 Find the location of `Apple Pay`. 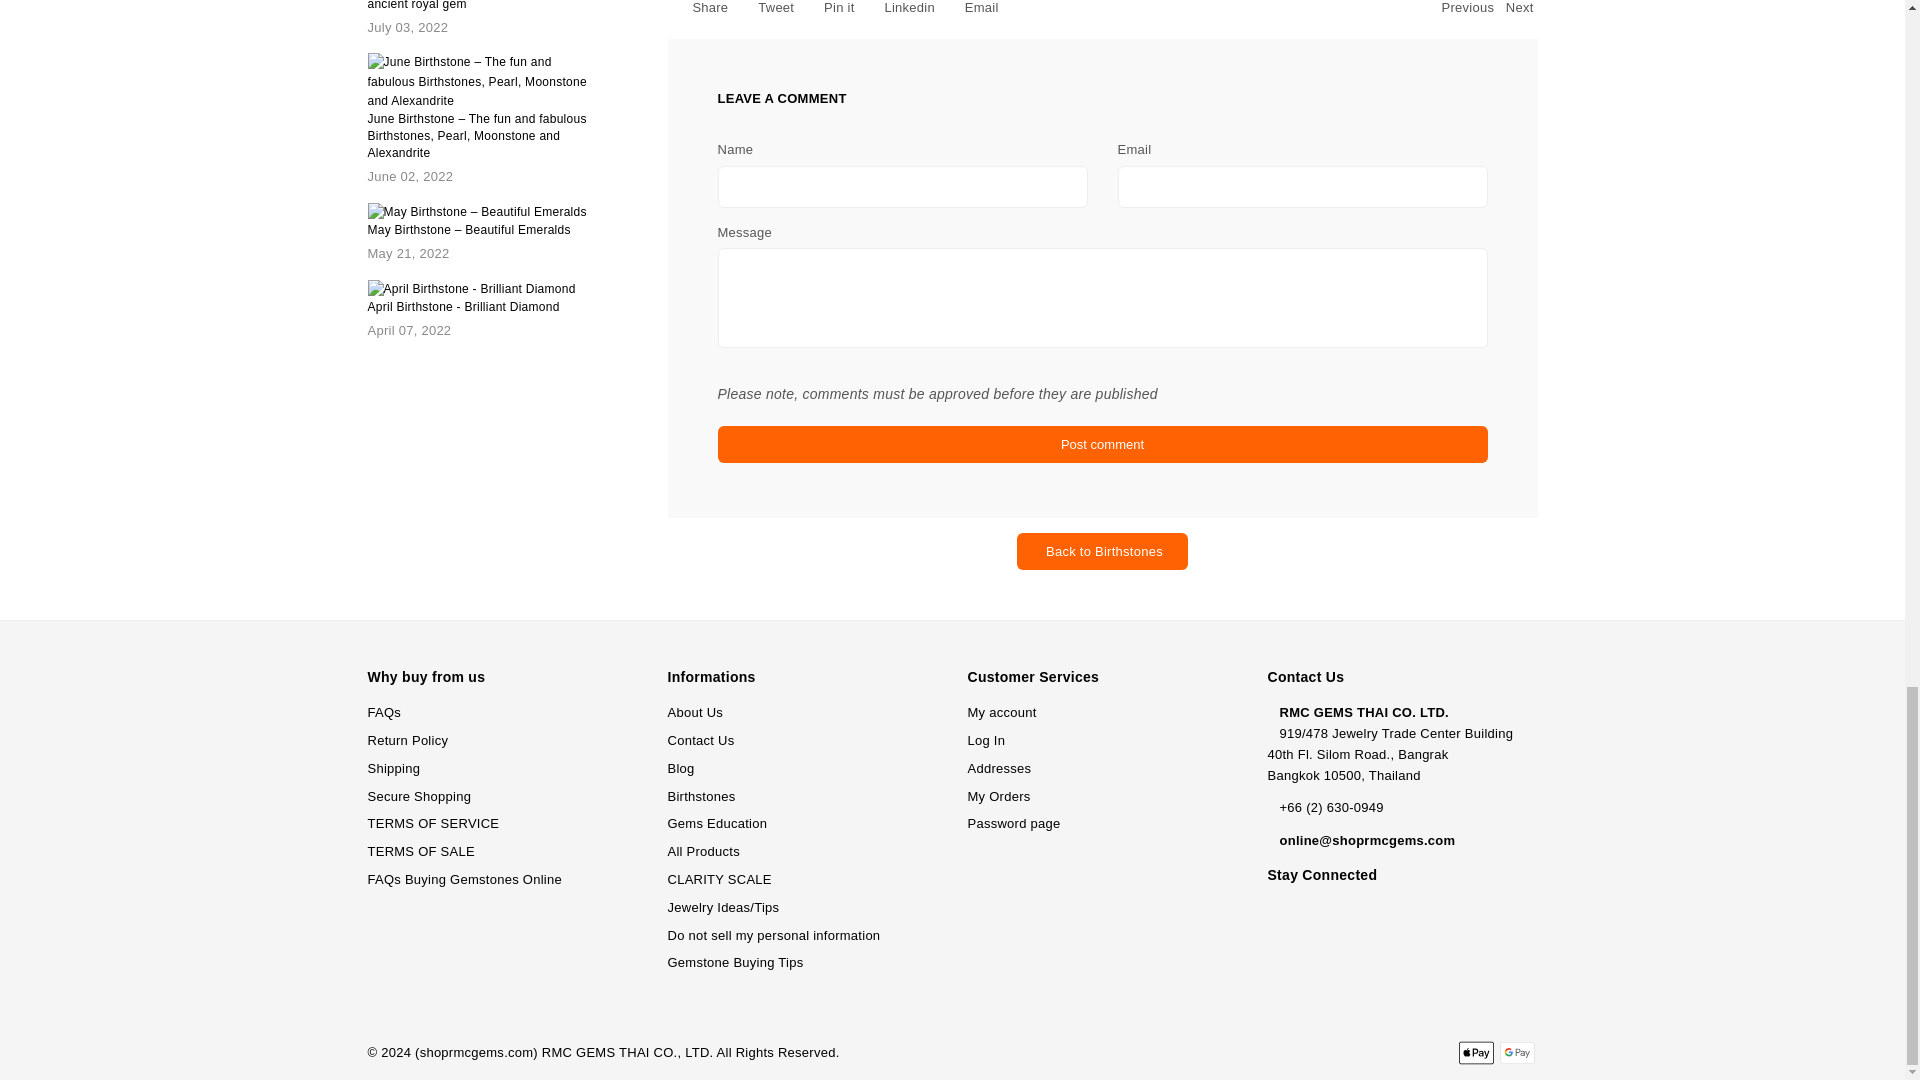

Apple Pay is located at coordinates (1475, 1052).